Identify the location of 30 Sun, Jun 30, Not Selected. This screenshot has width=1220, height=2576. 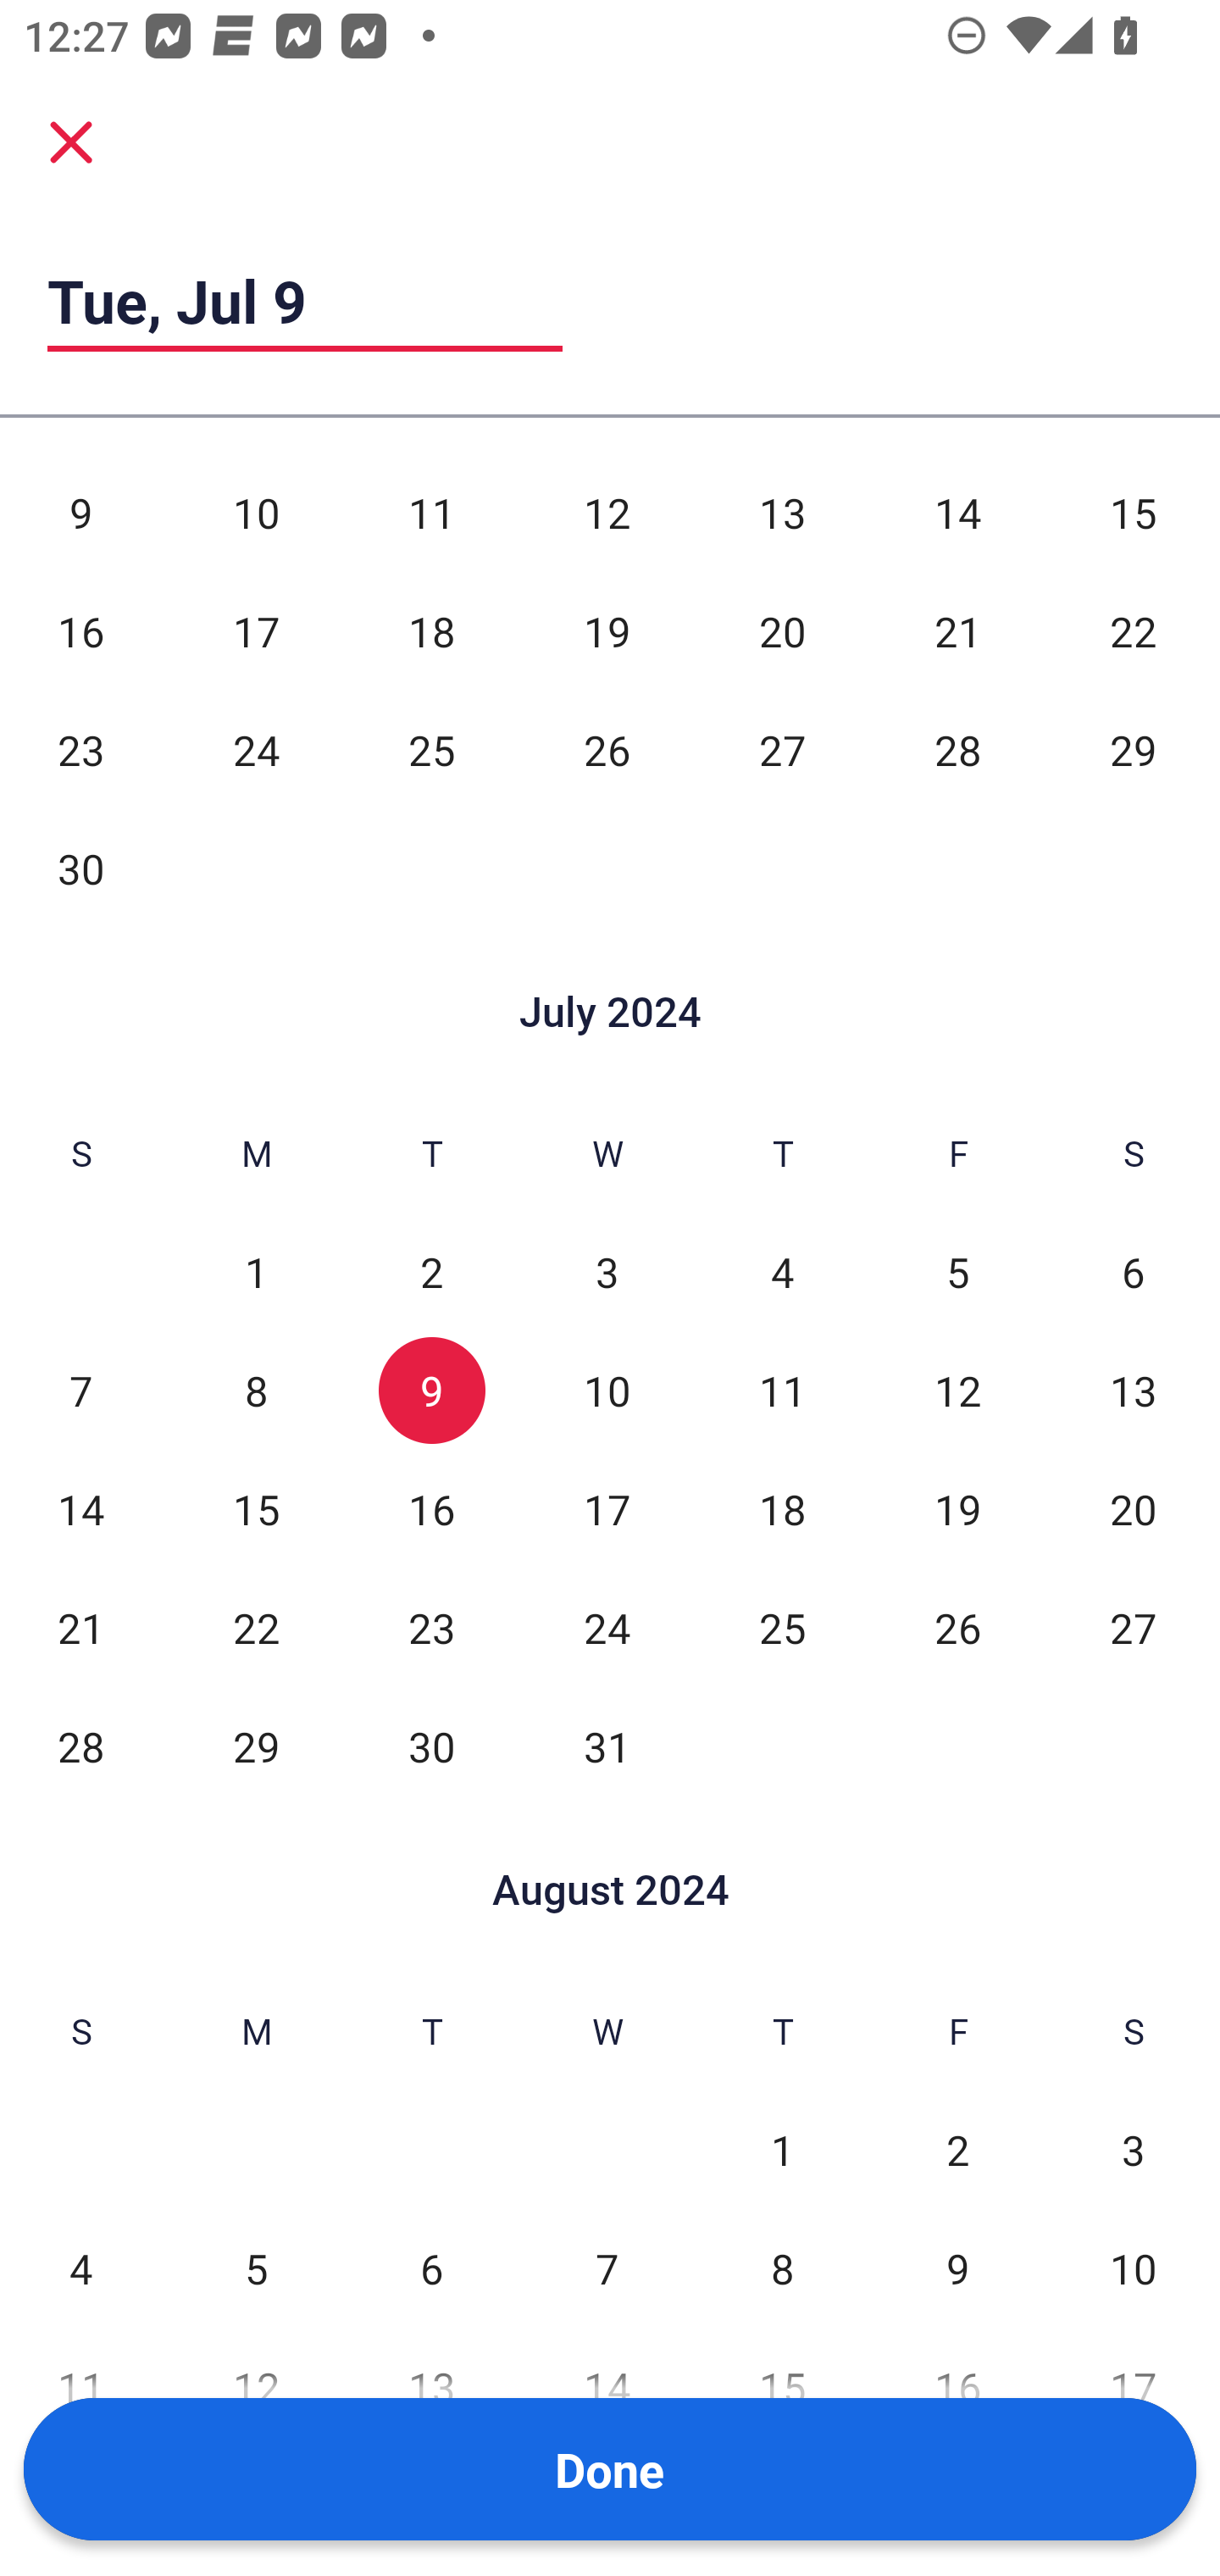
(80, 868).